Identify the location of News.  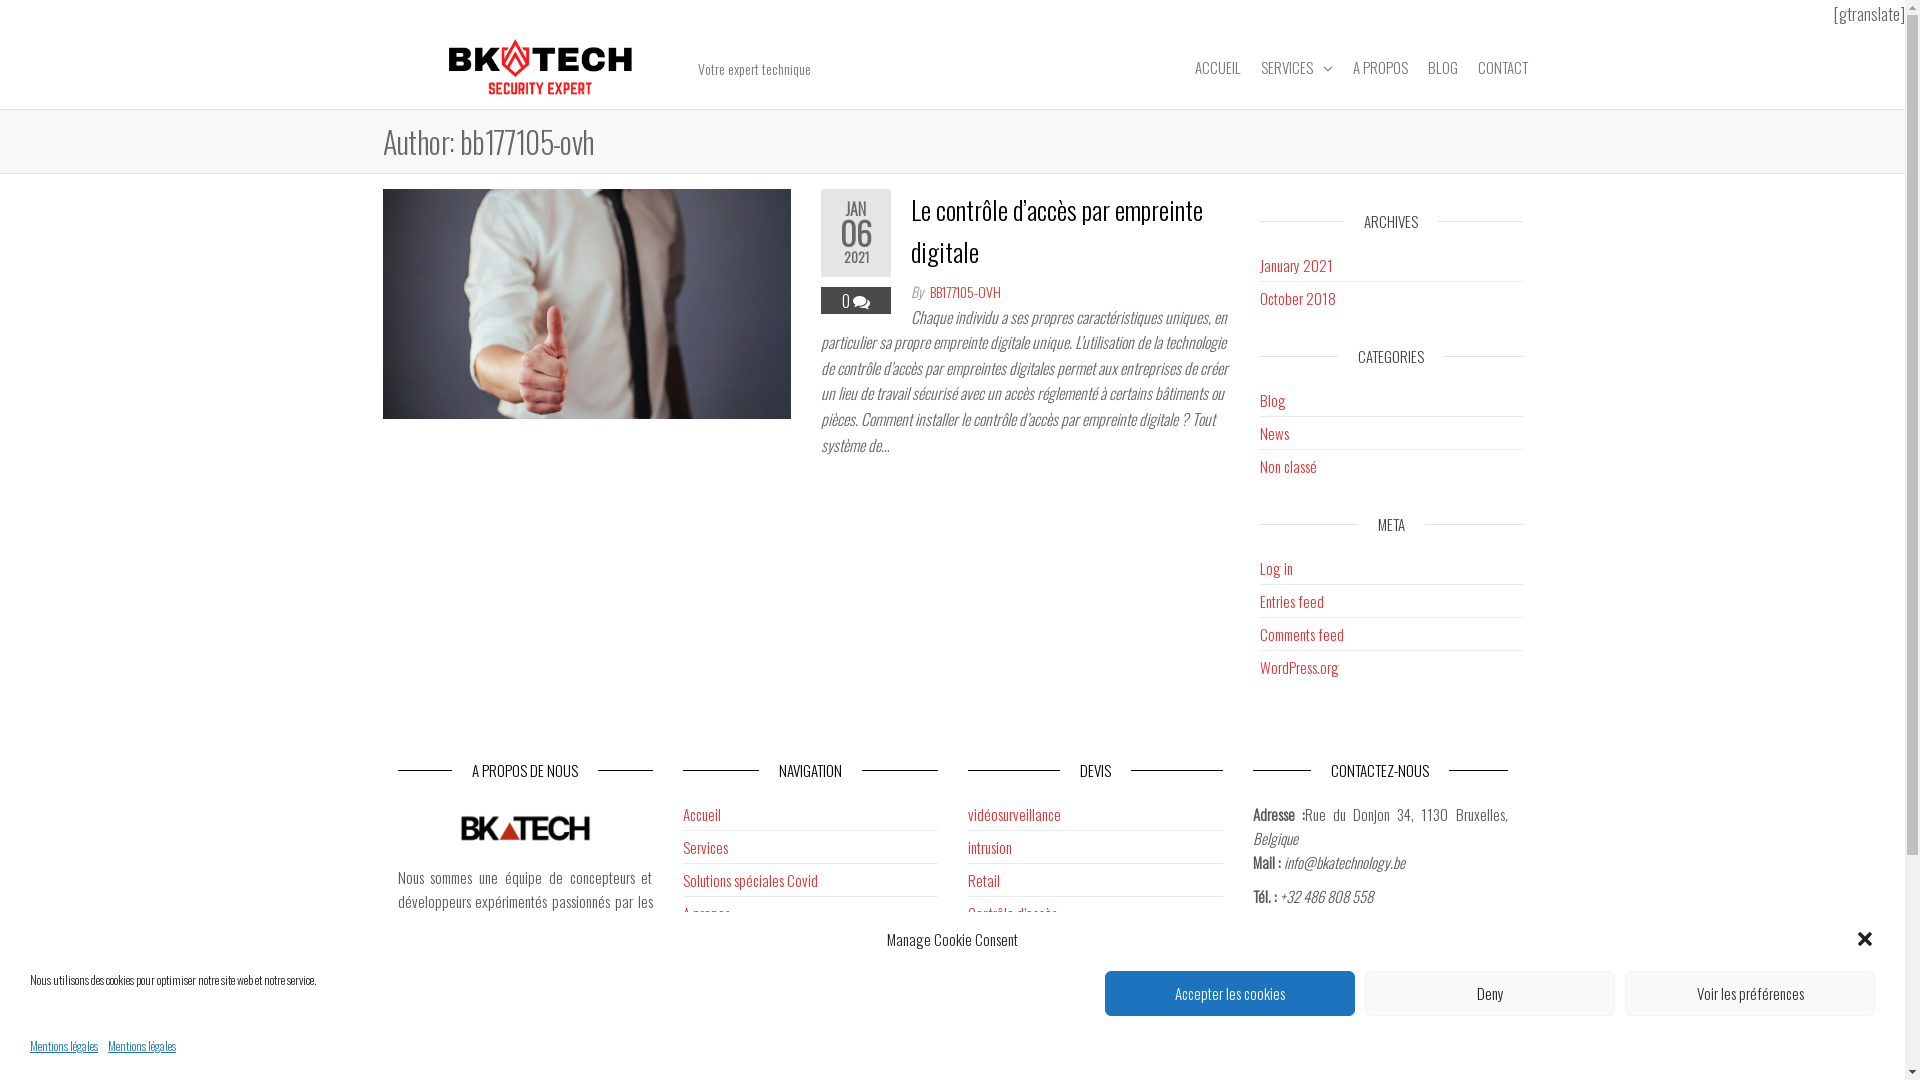
(1274, 433).